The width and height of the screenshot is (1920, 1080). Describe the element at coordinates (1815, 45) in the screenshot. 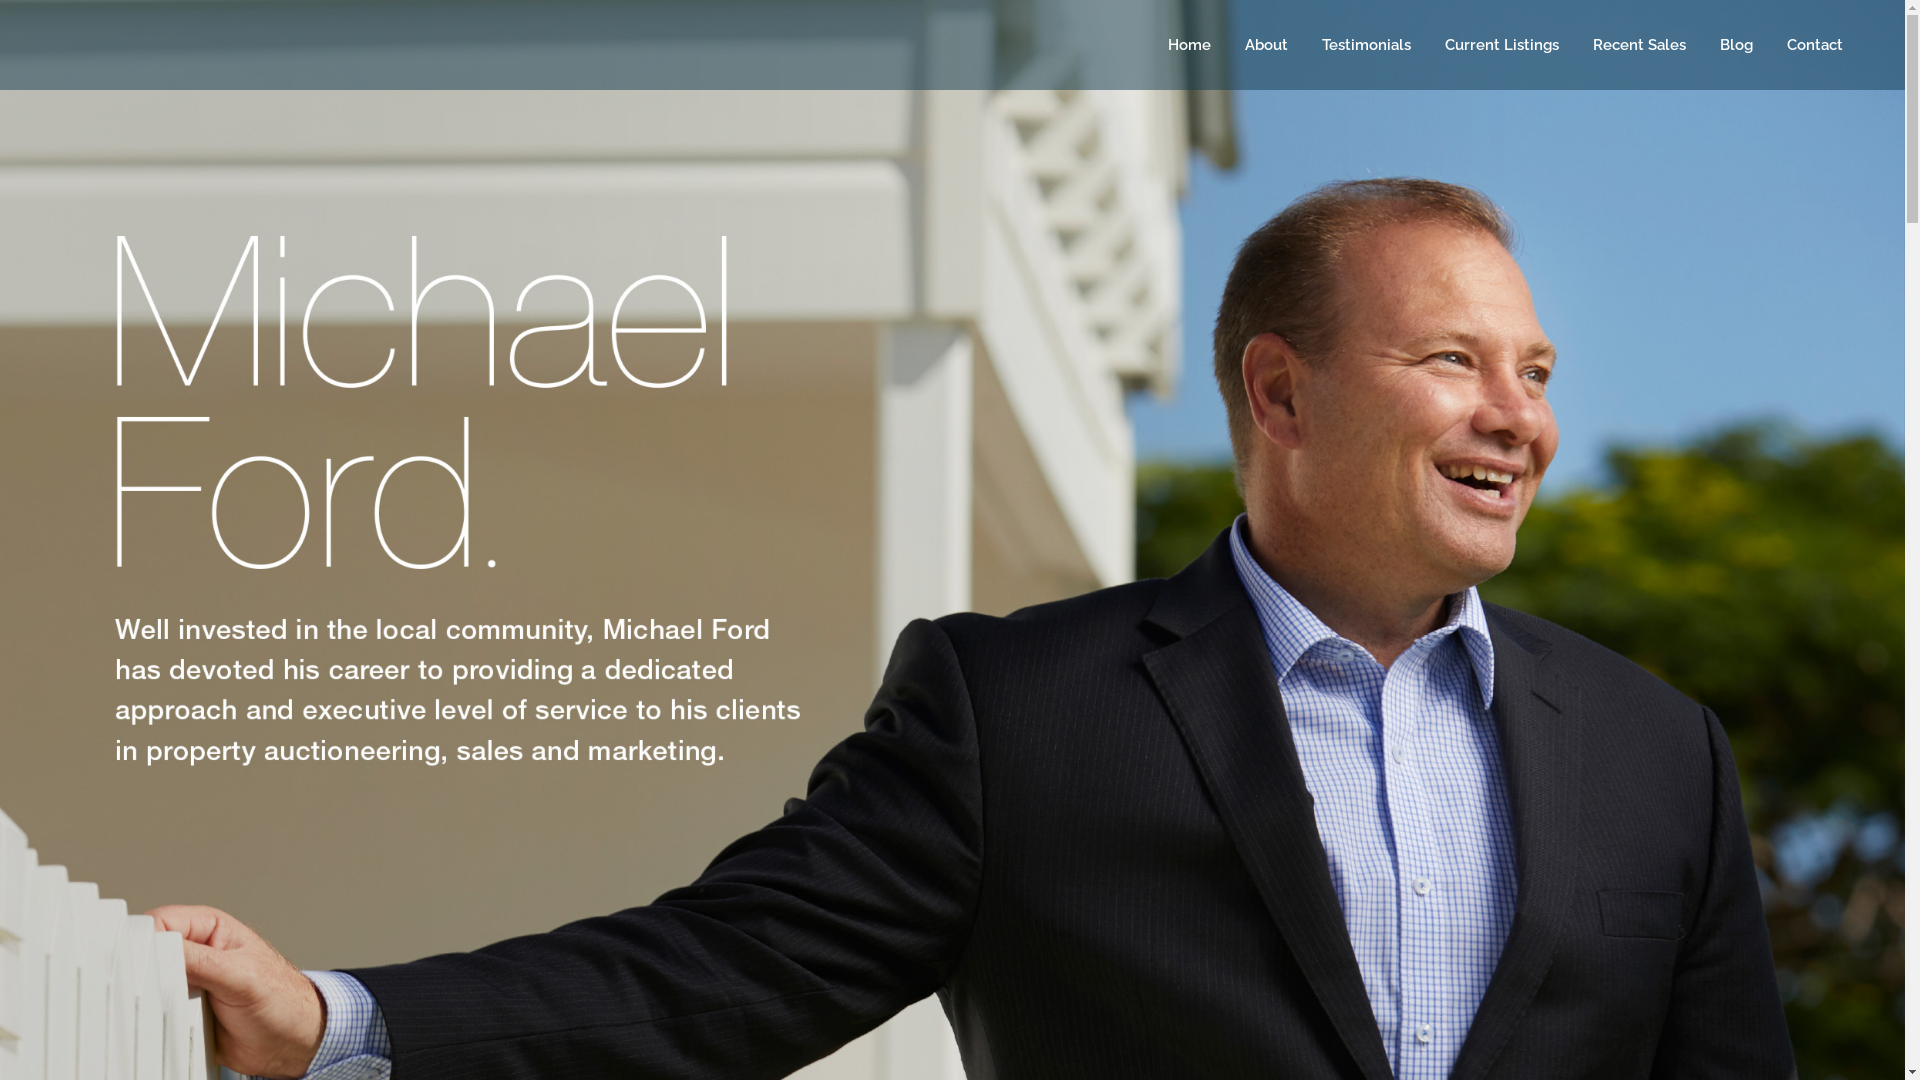

I see `Contact` at that location.